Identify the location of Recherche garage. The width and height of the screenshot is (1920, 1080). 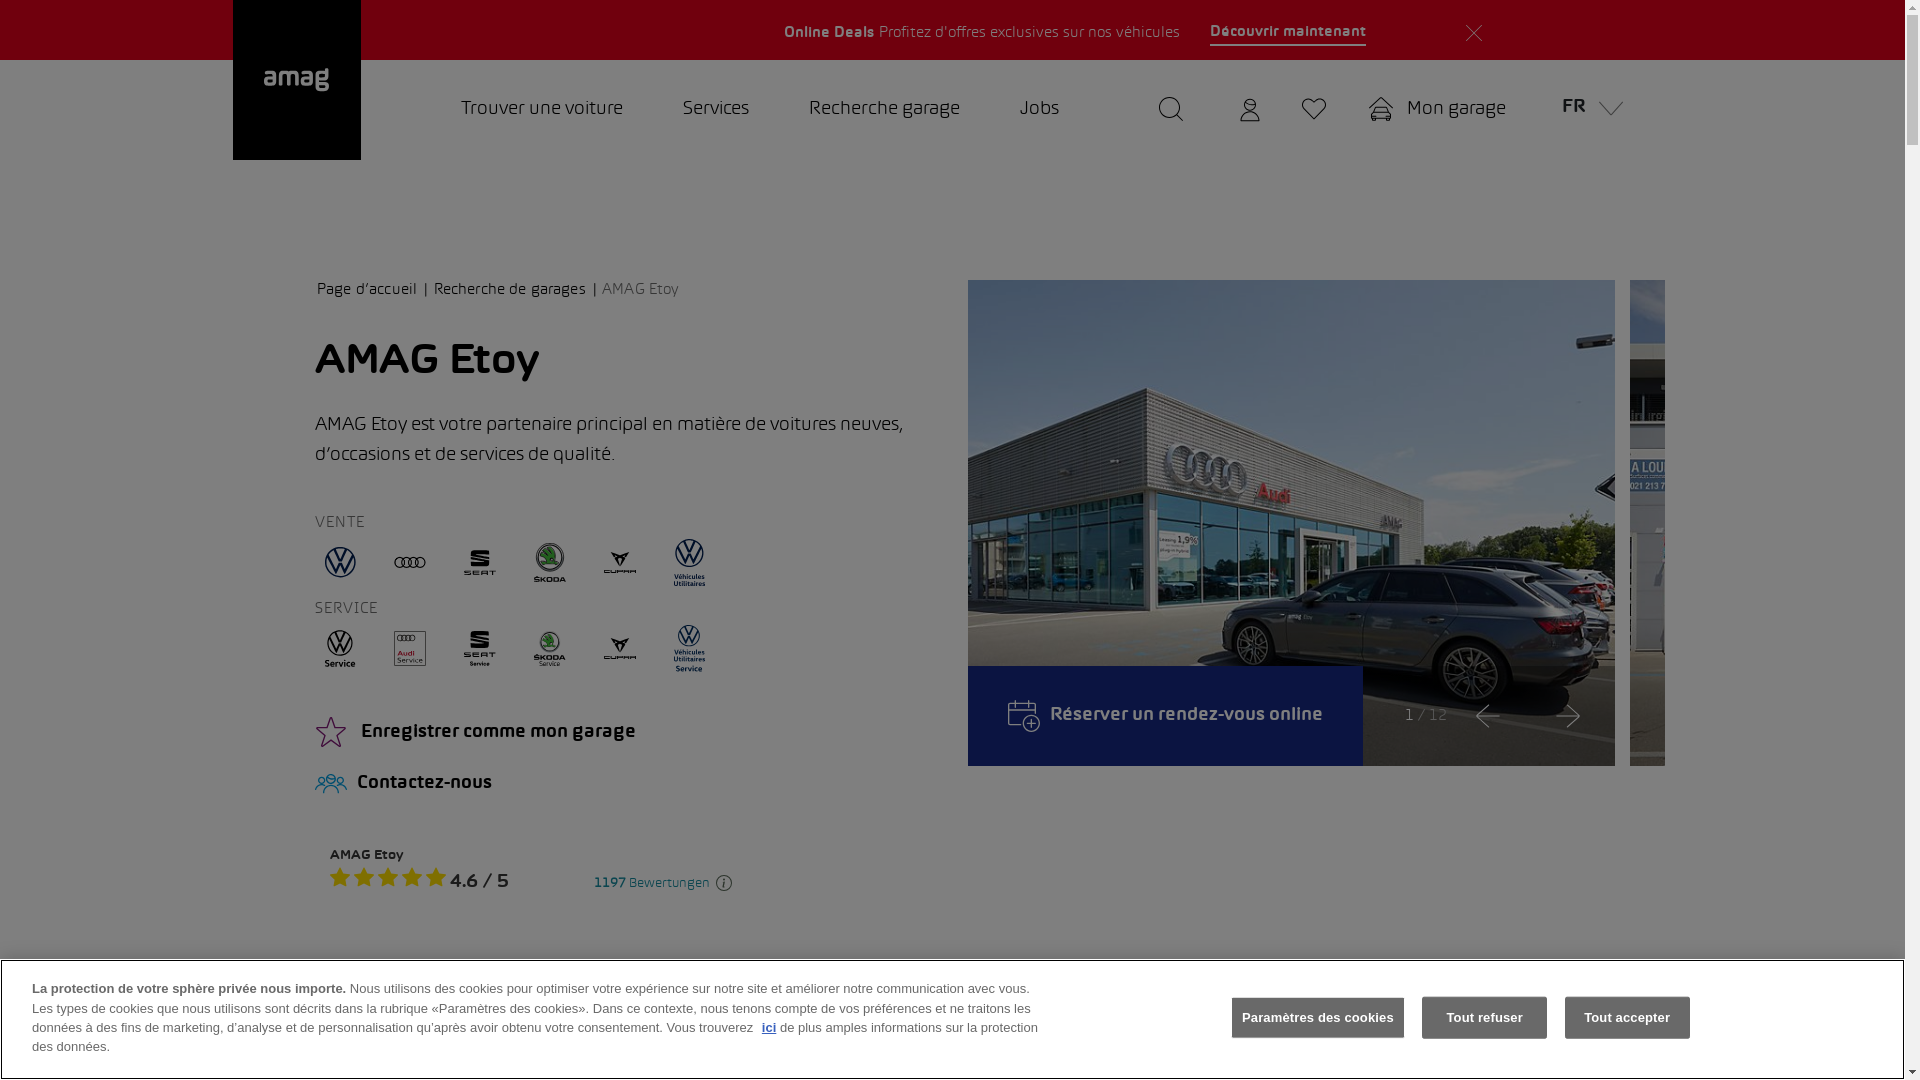
(884, 110).